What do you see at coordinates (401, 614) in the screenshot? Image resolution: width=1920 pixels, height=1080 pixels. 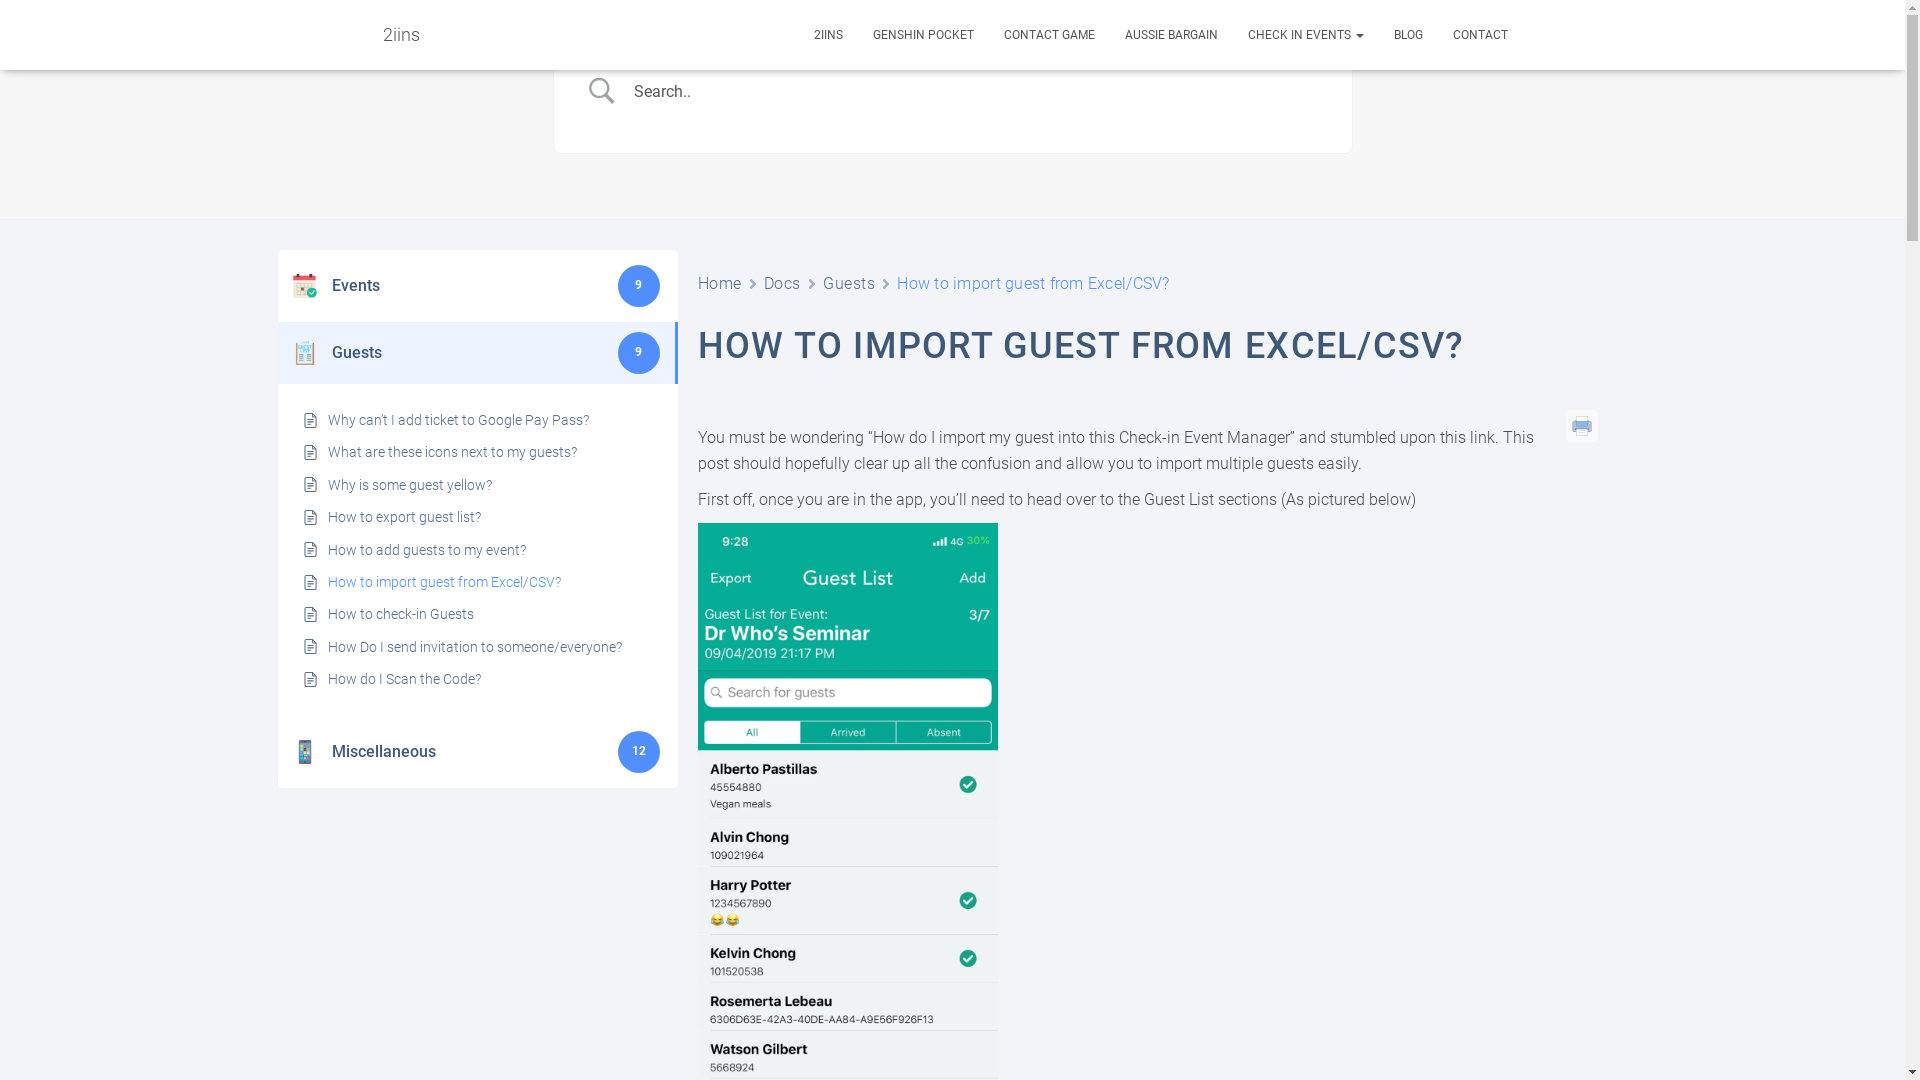 I see `How to check-in Guests` at bounding box center [401, 614].